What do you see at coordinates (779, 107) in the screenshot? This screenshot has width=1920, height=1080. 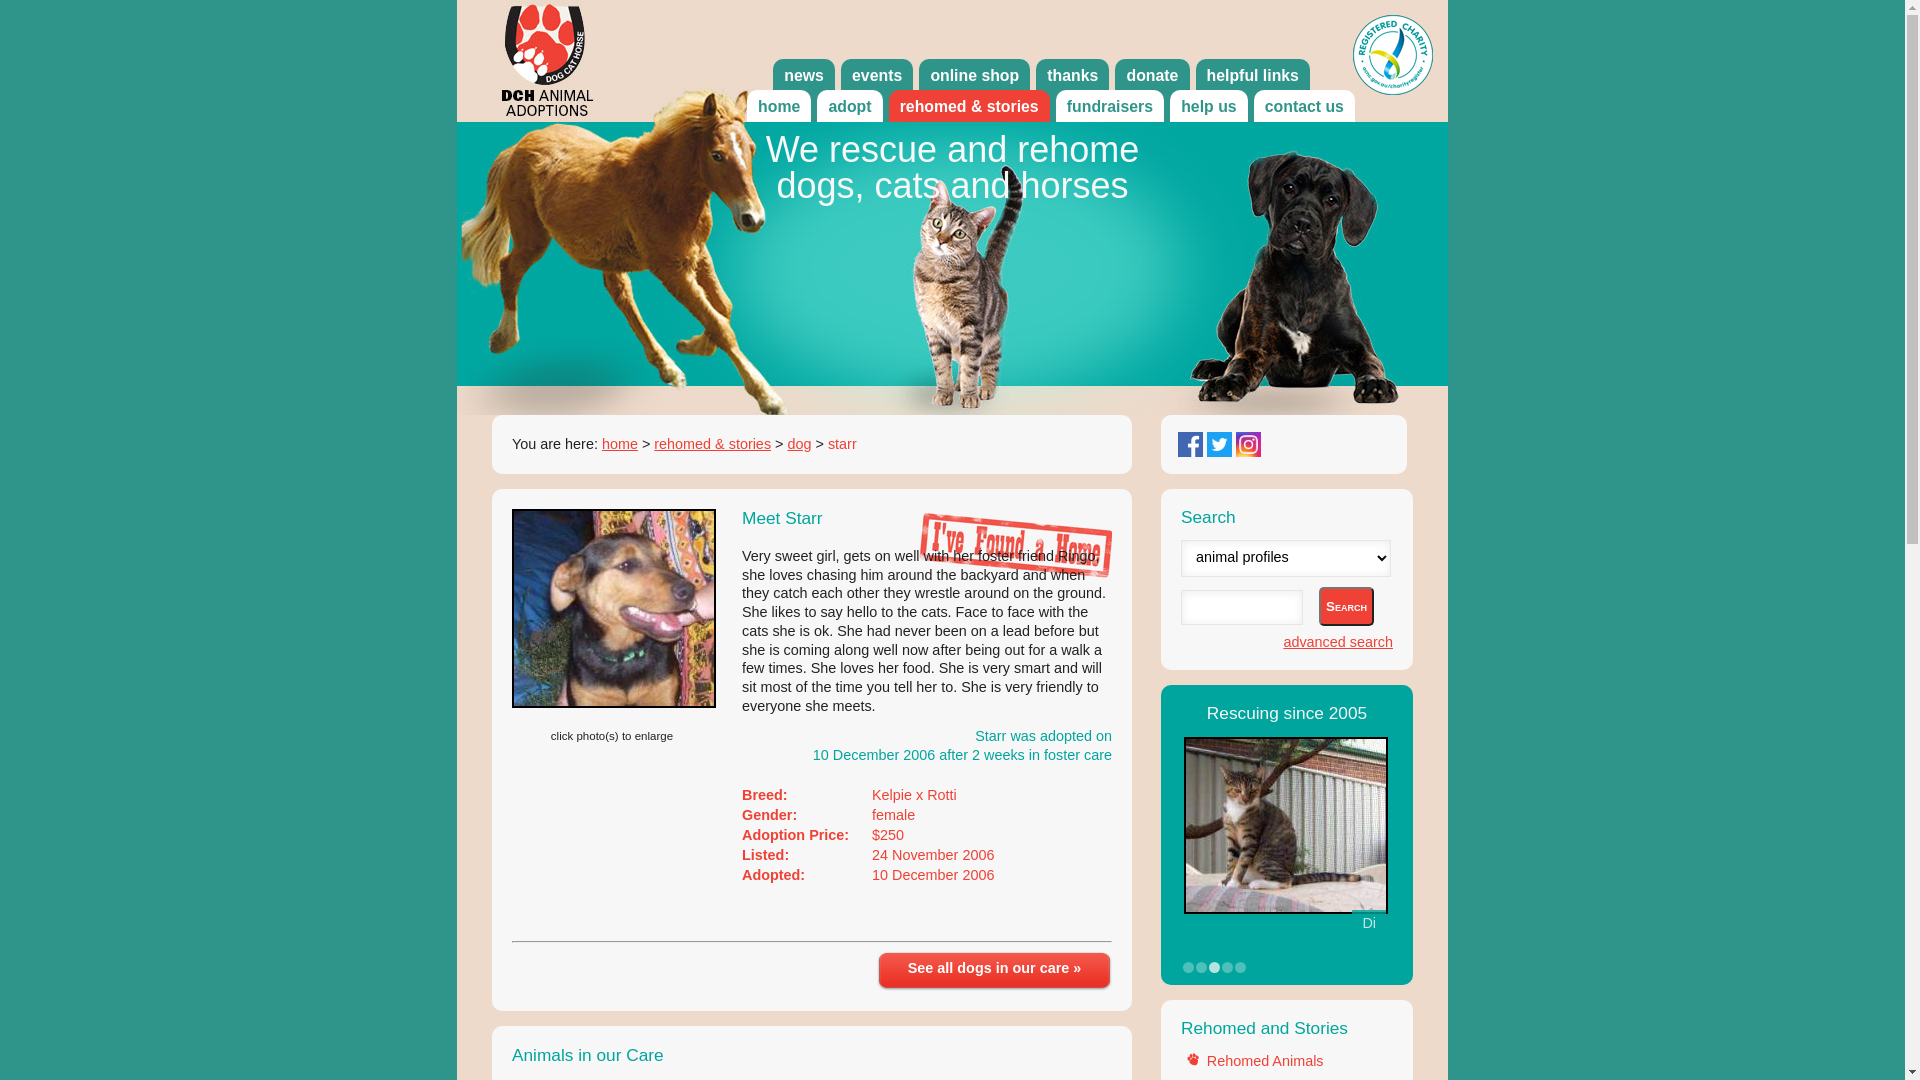 I see `home` at bounding box center [779, 107].